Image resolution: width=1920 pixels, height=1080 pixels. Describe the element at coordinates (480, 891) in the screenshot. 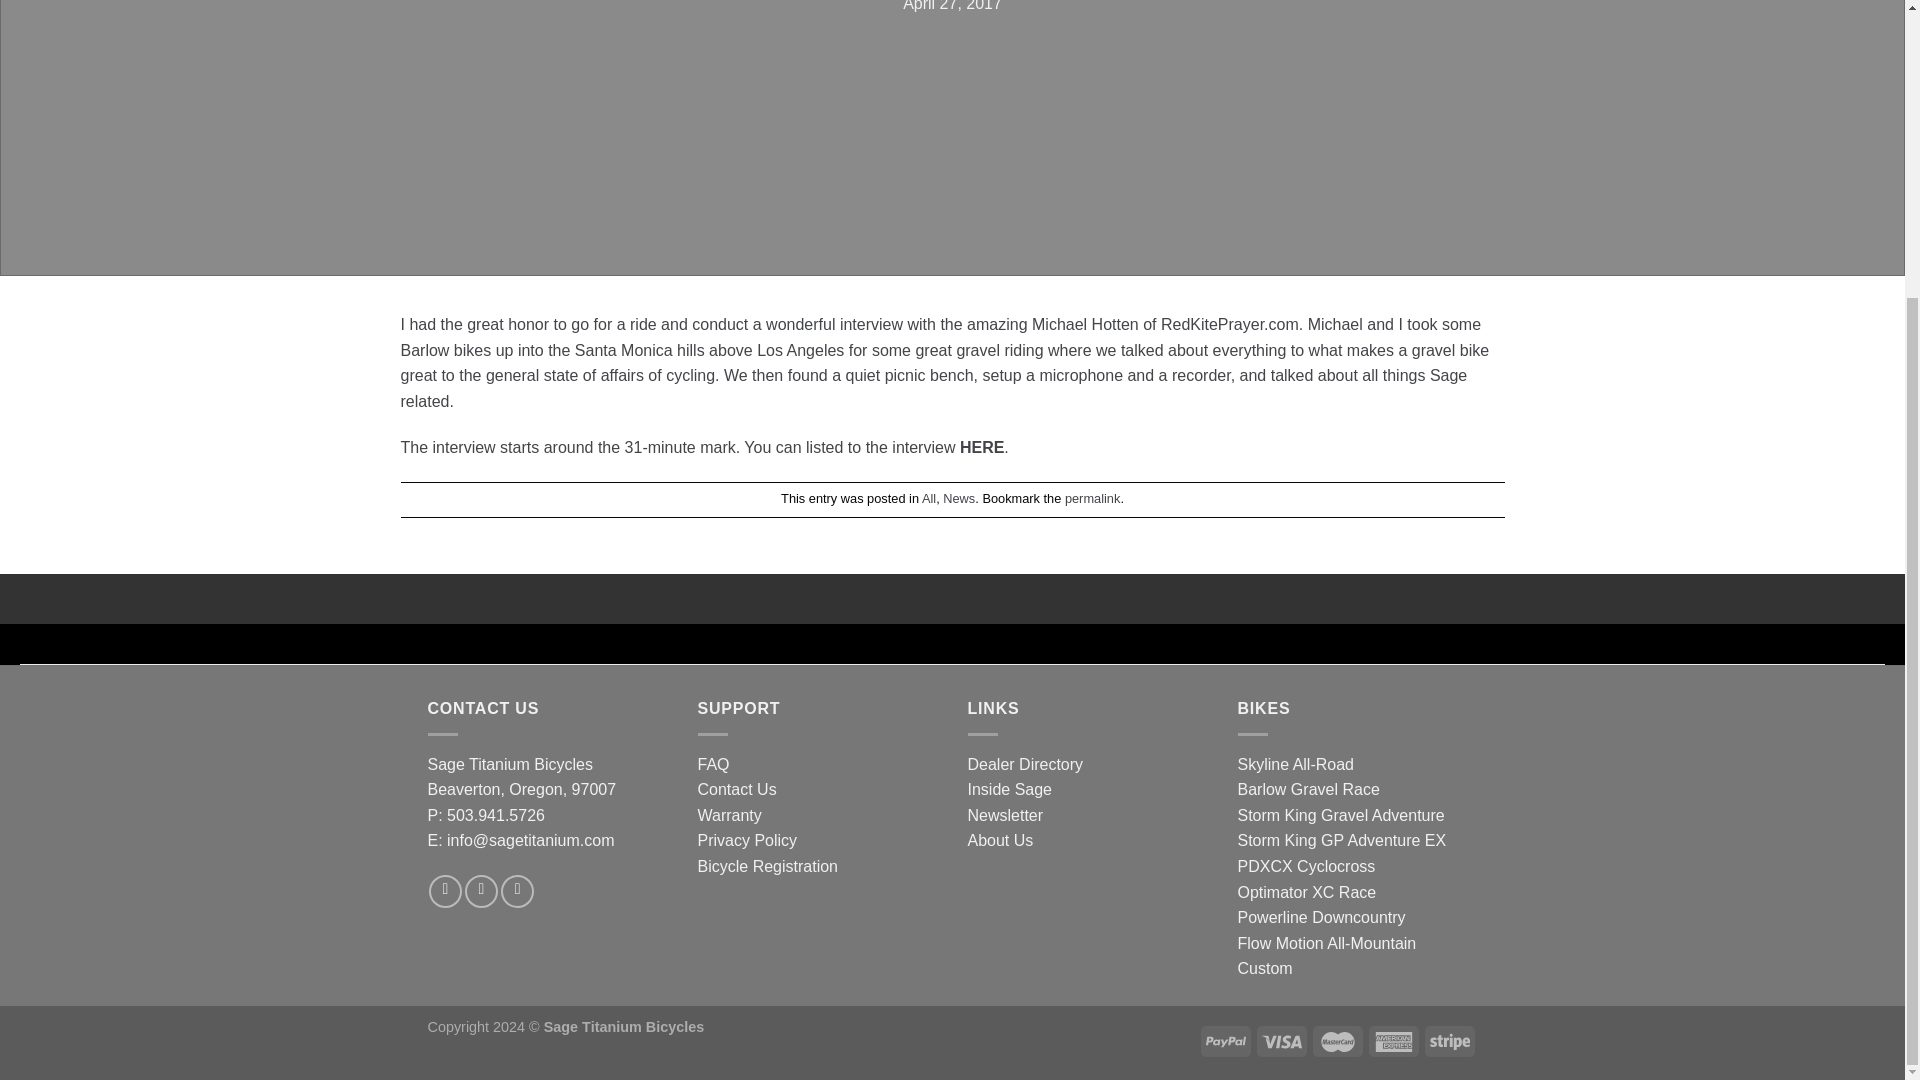

I see `Follow on Instagram` at that location.